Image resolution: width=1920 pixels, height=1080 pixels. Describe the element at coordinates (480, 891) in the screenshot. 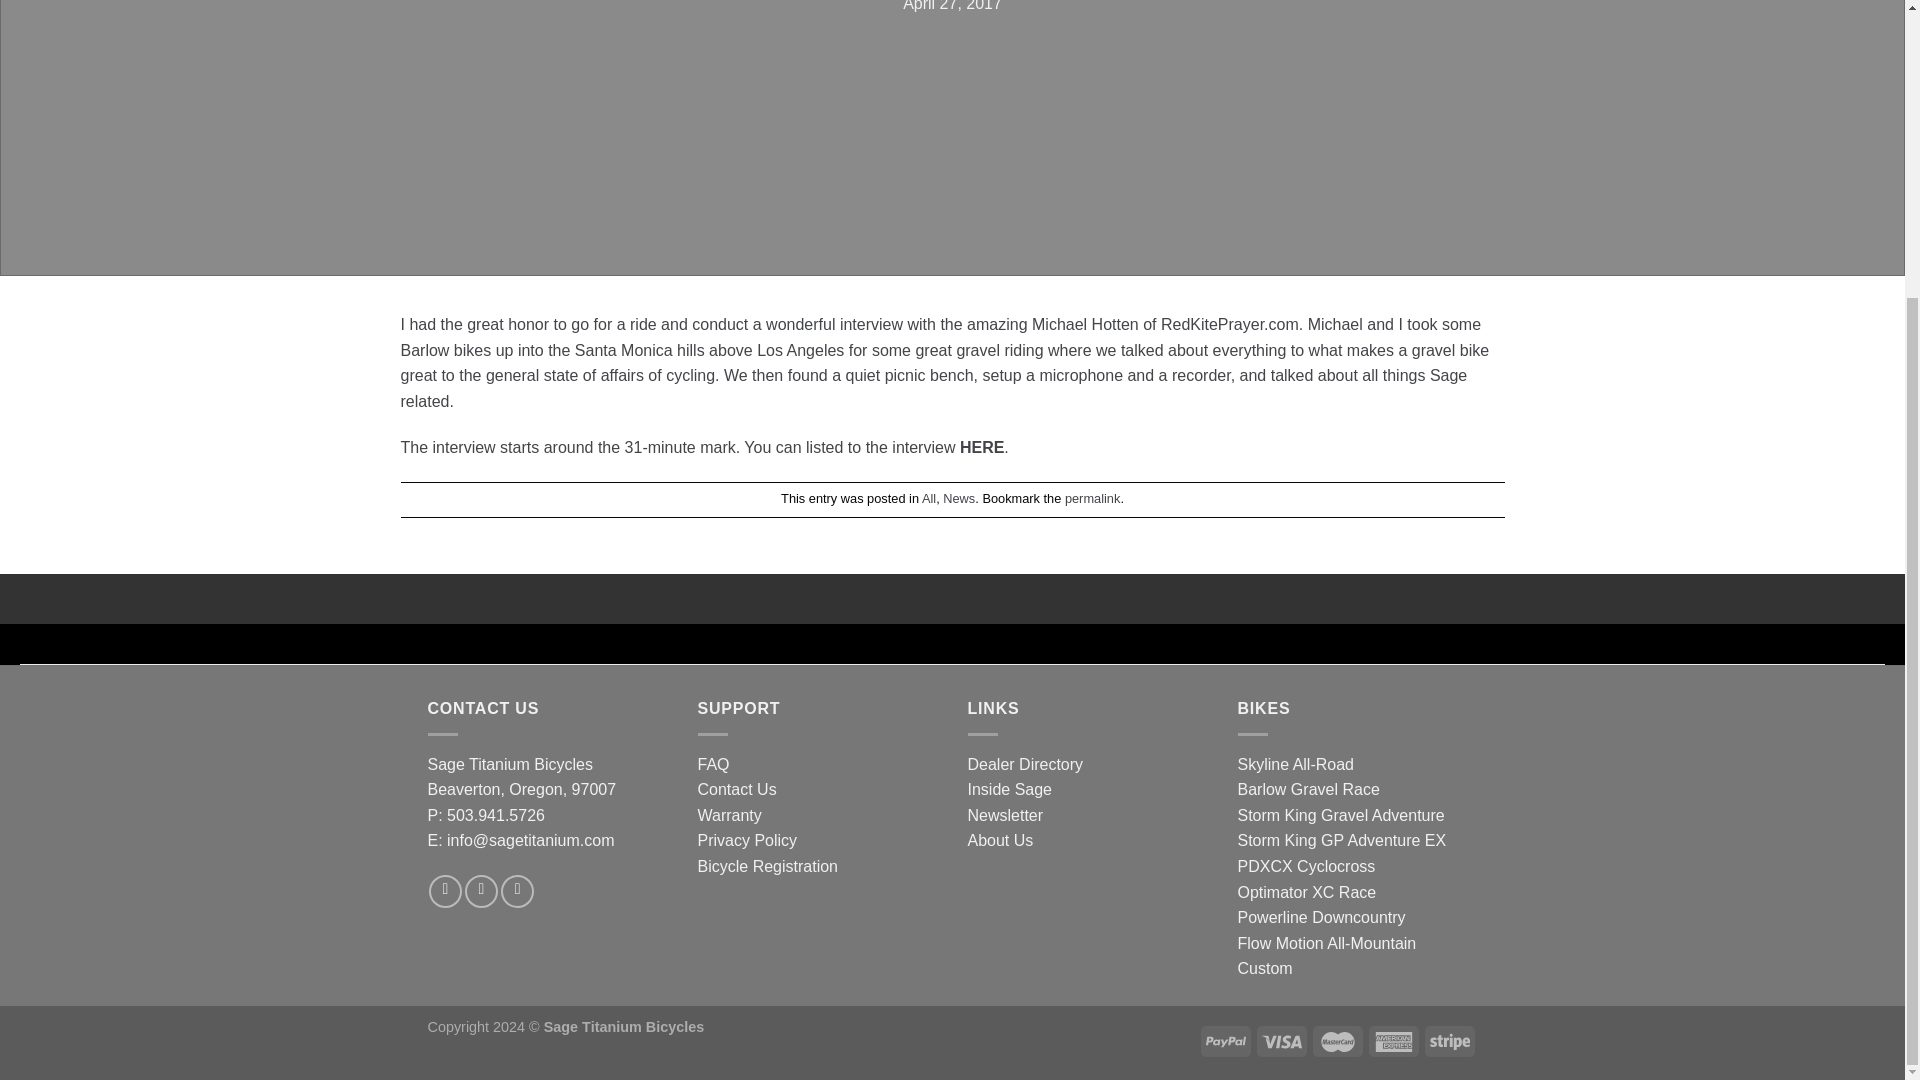

I see `Follow on Instagram` at that location.